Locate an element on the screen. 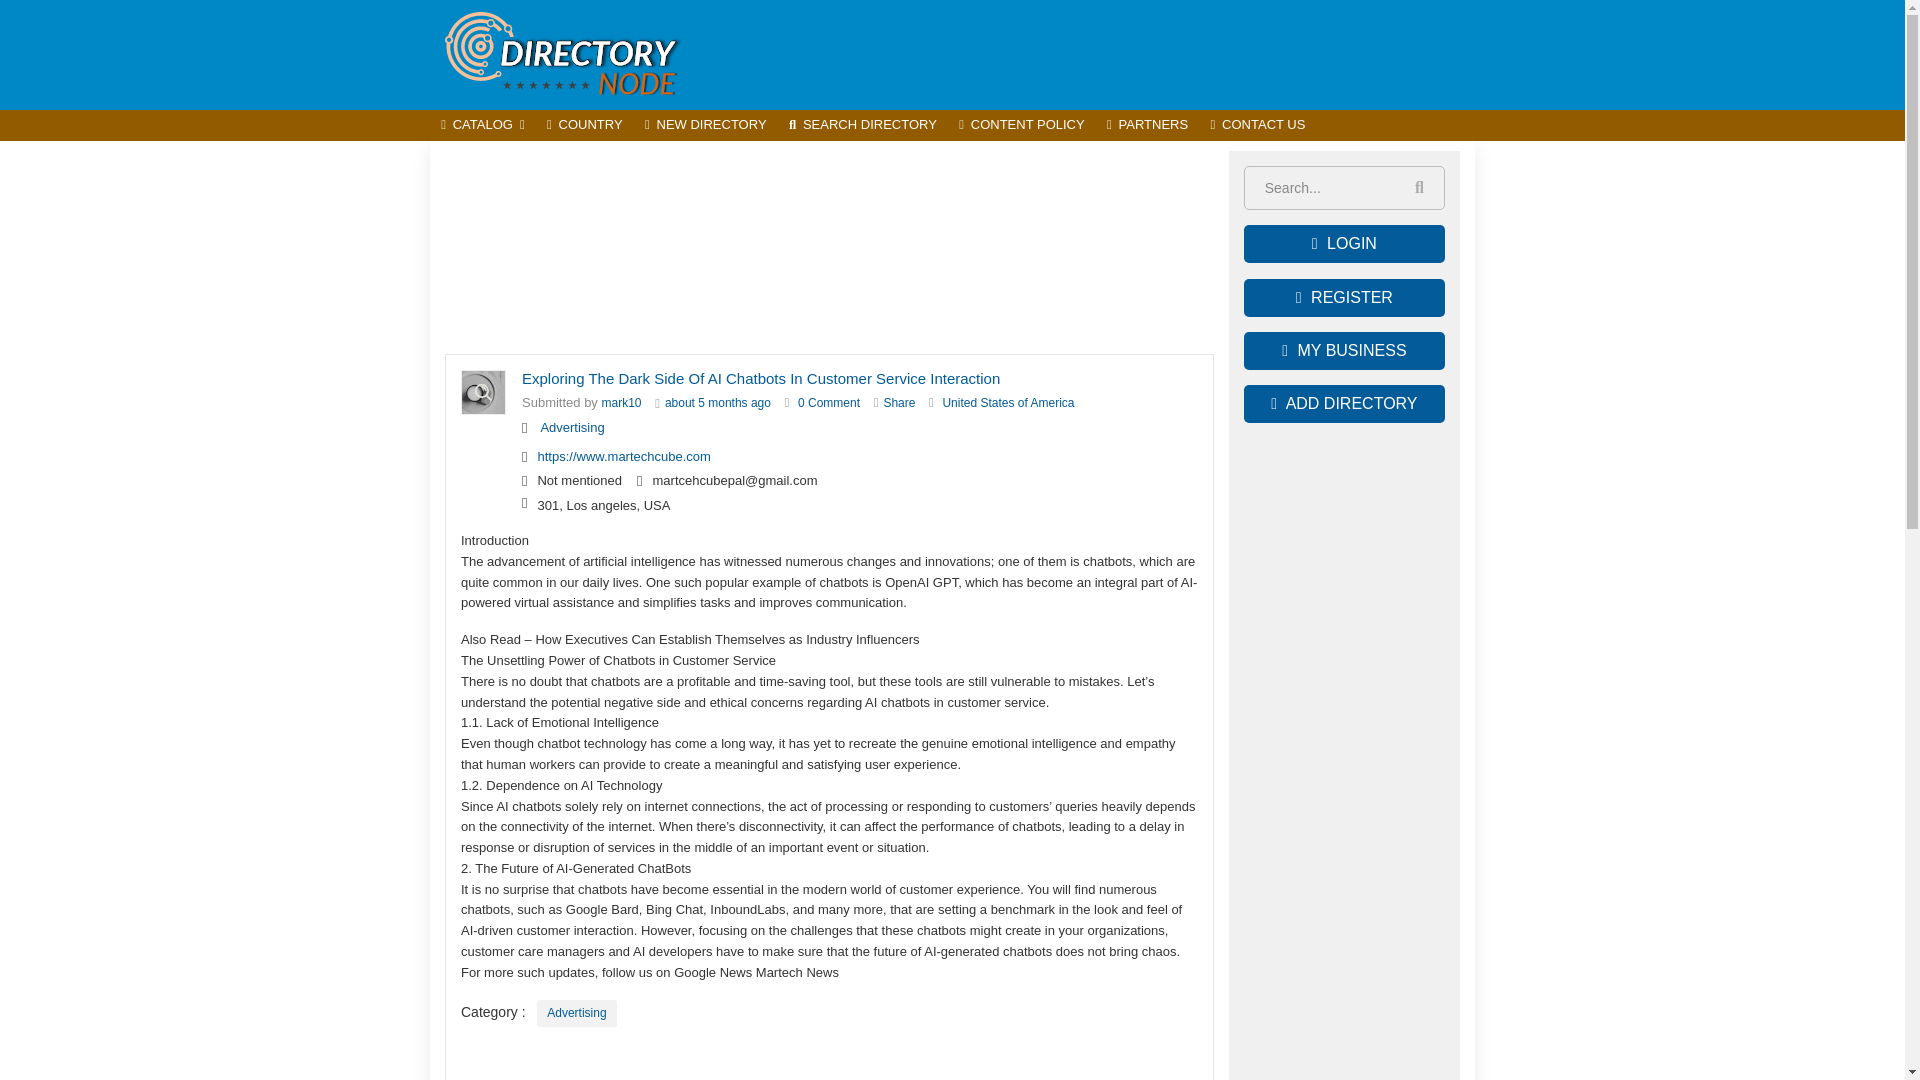 This screenshot has width=1920, height=1080. Advertisement is located at coordinates (1110, 54).